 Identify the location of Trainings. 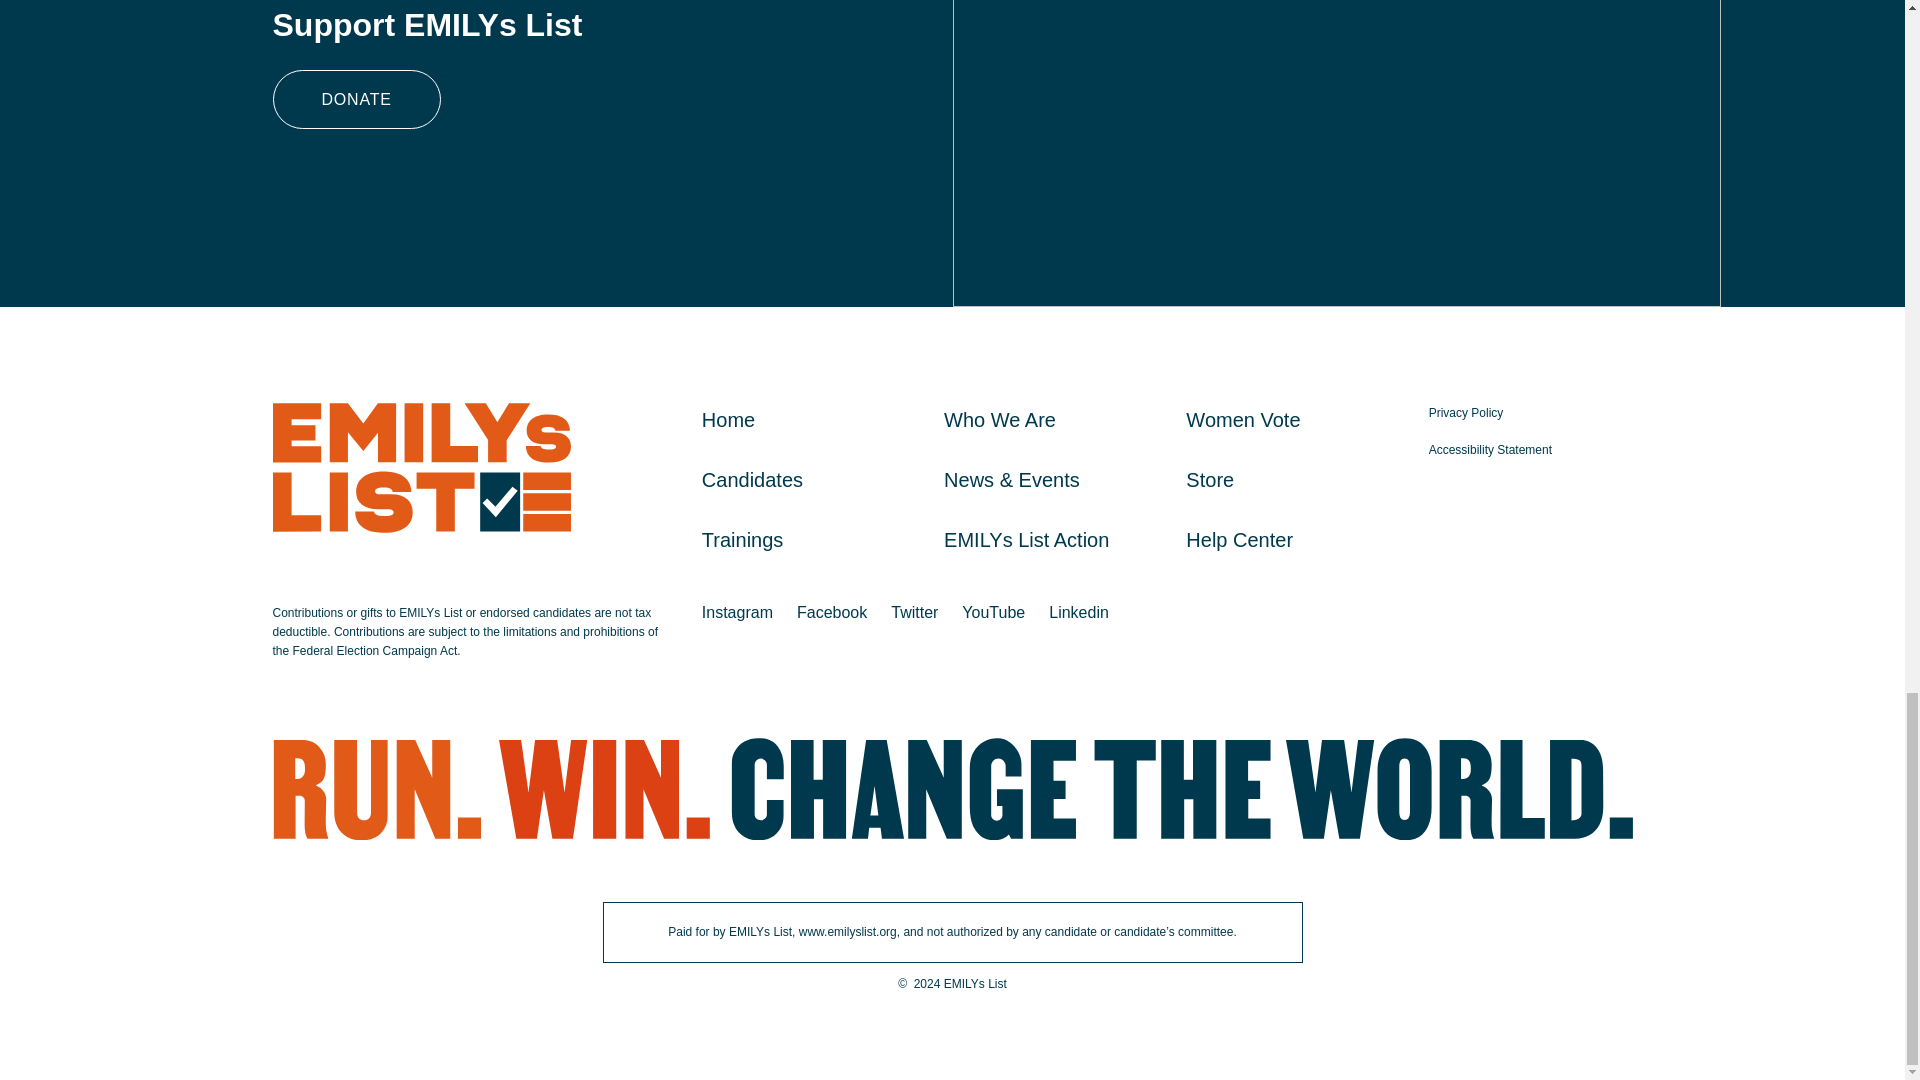
(742, 540).